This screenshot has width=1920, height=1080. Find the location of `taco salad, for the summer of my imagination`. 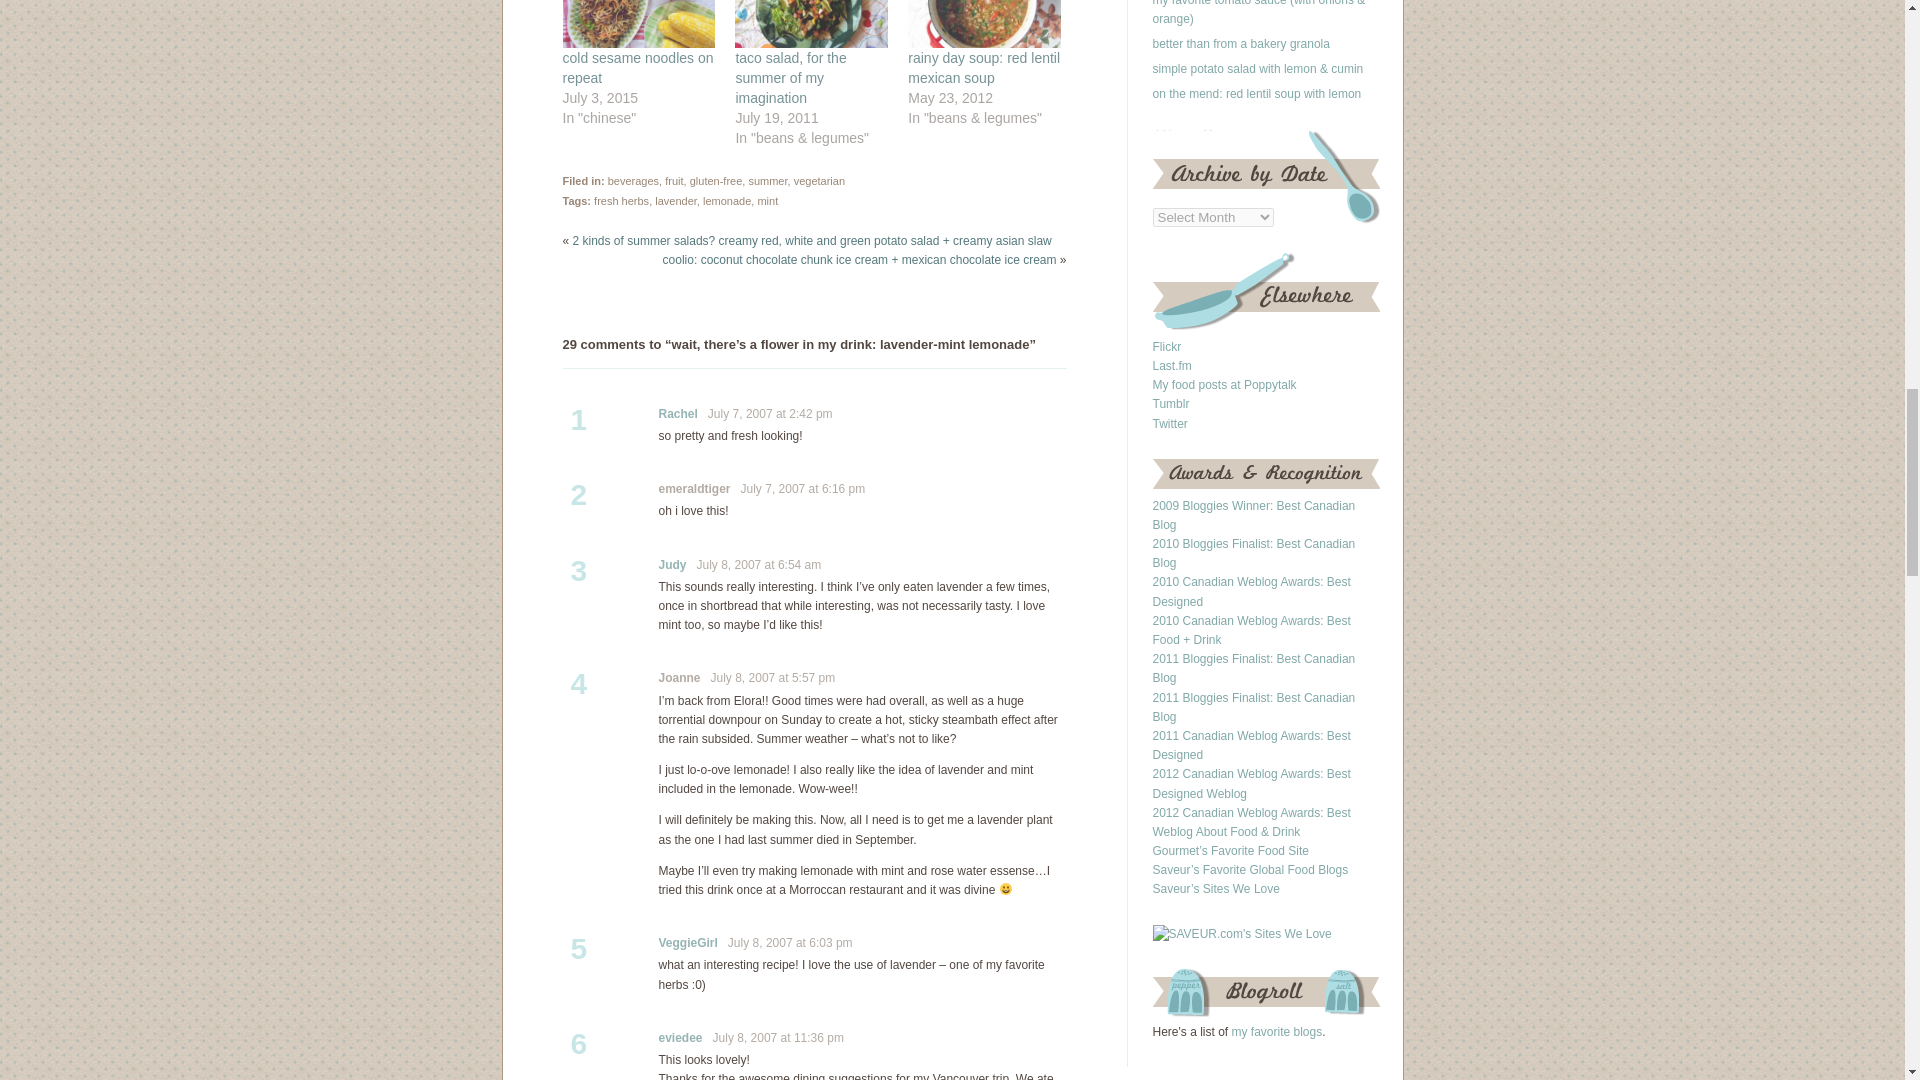

taco salad, for the summer of my imagination is located at coordinates (811, 24).